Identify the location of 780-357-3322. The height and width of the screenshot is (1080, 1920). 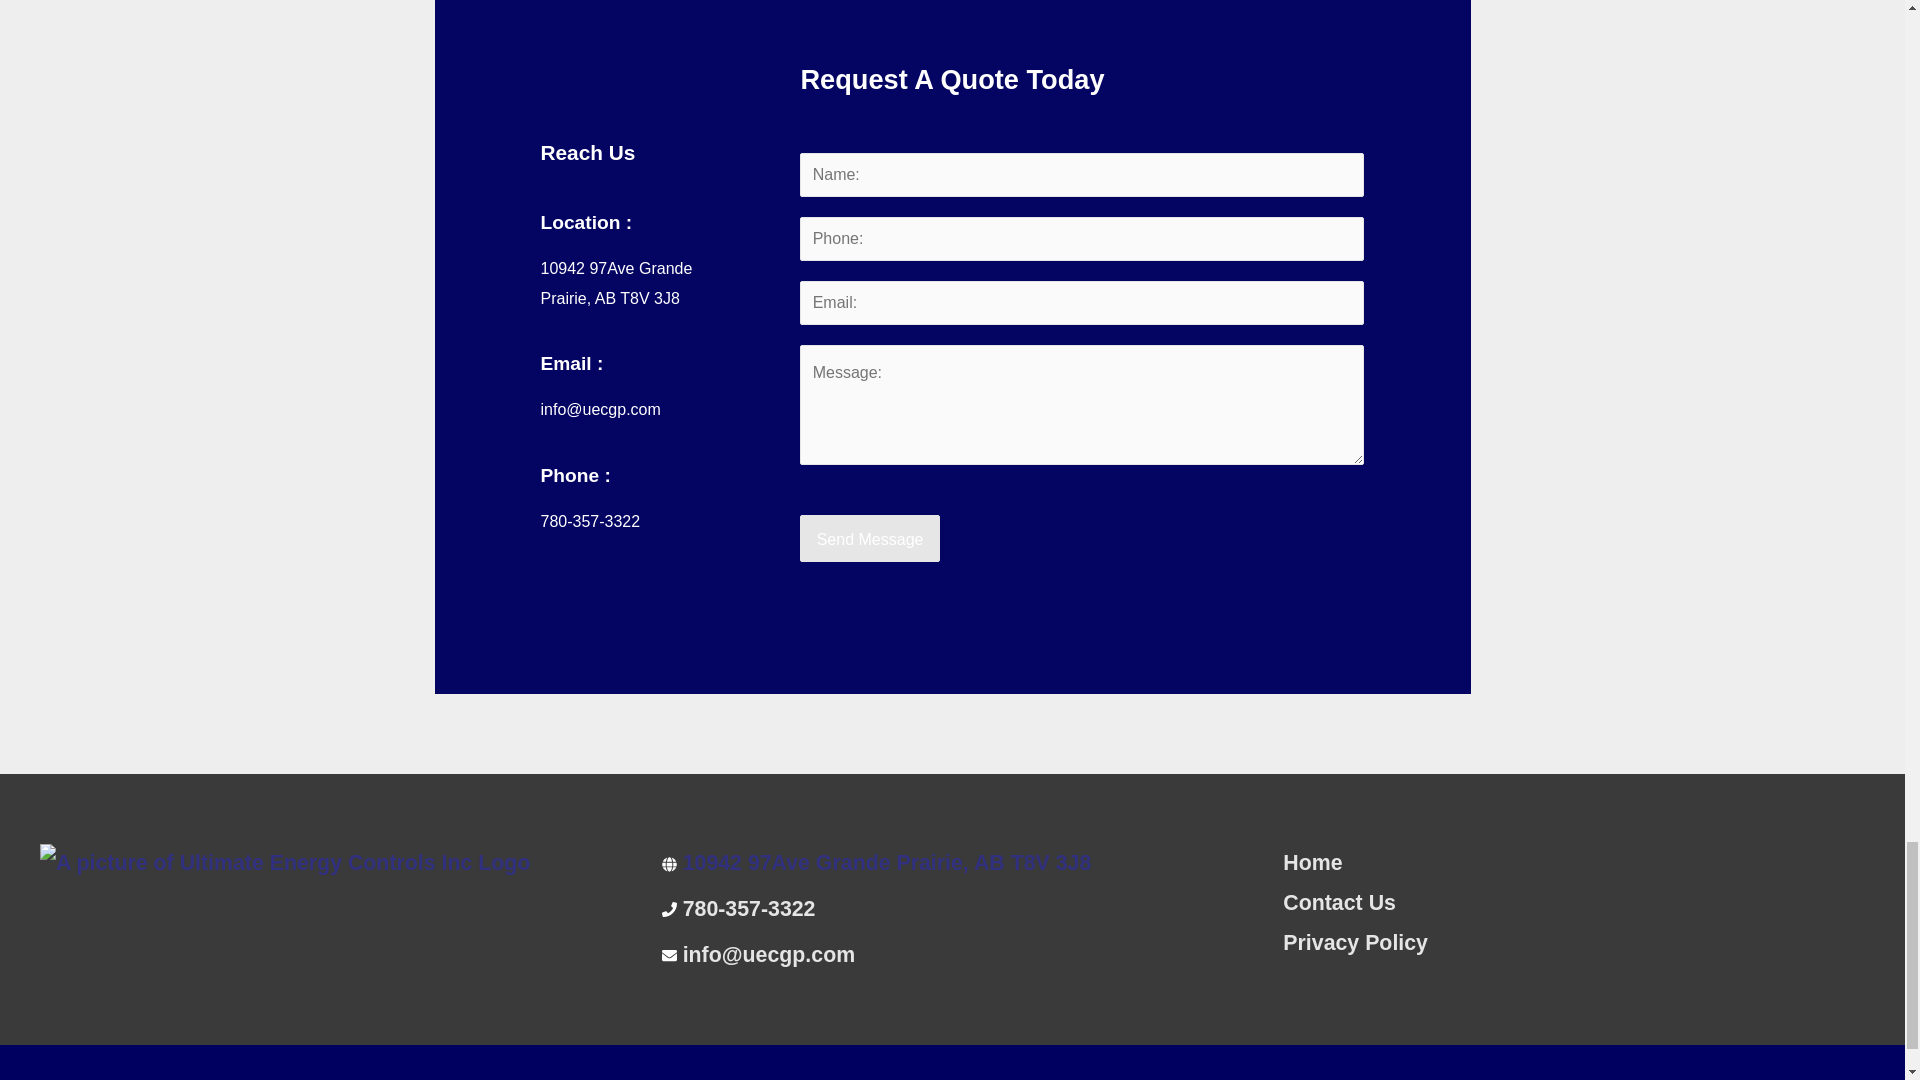
(750, 909).